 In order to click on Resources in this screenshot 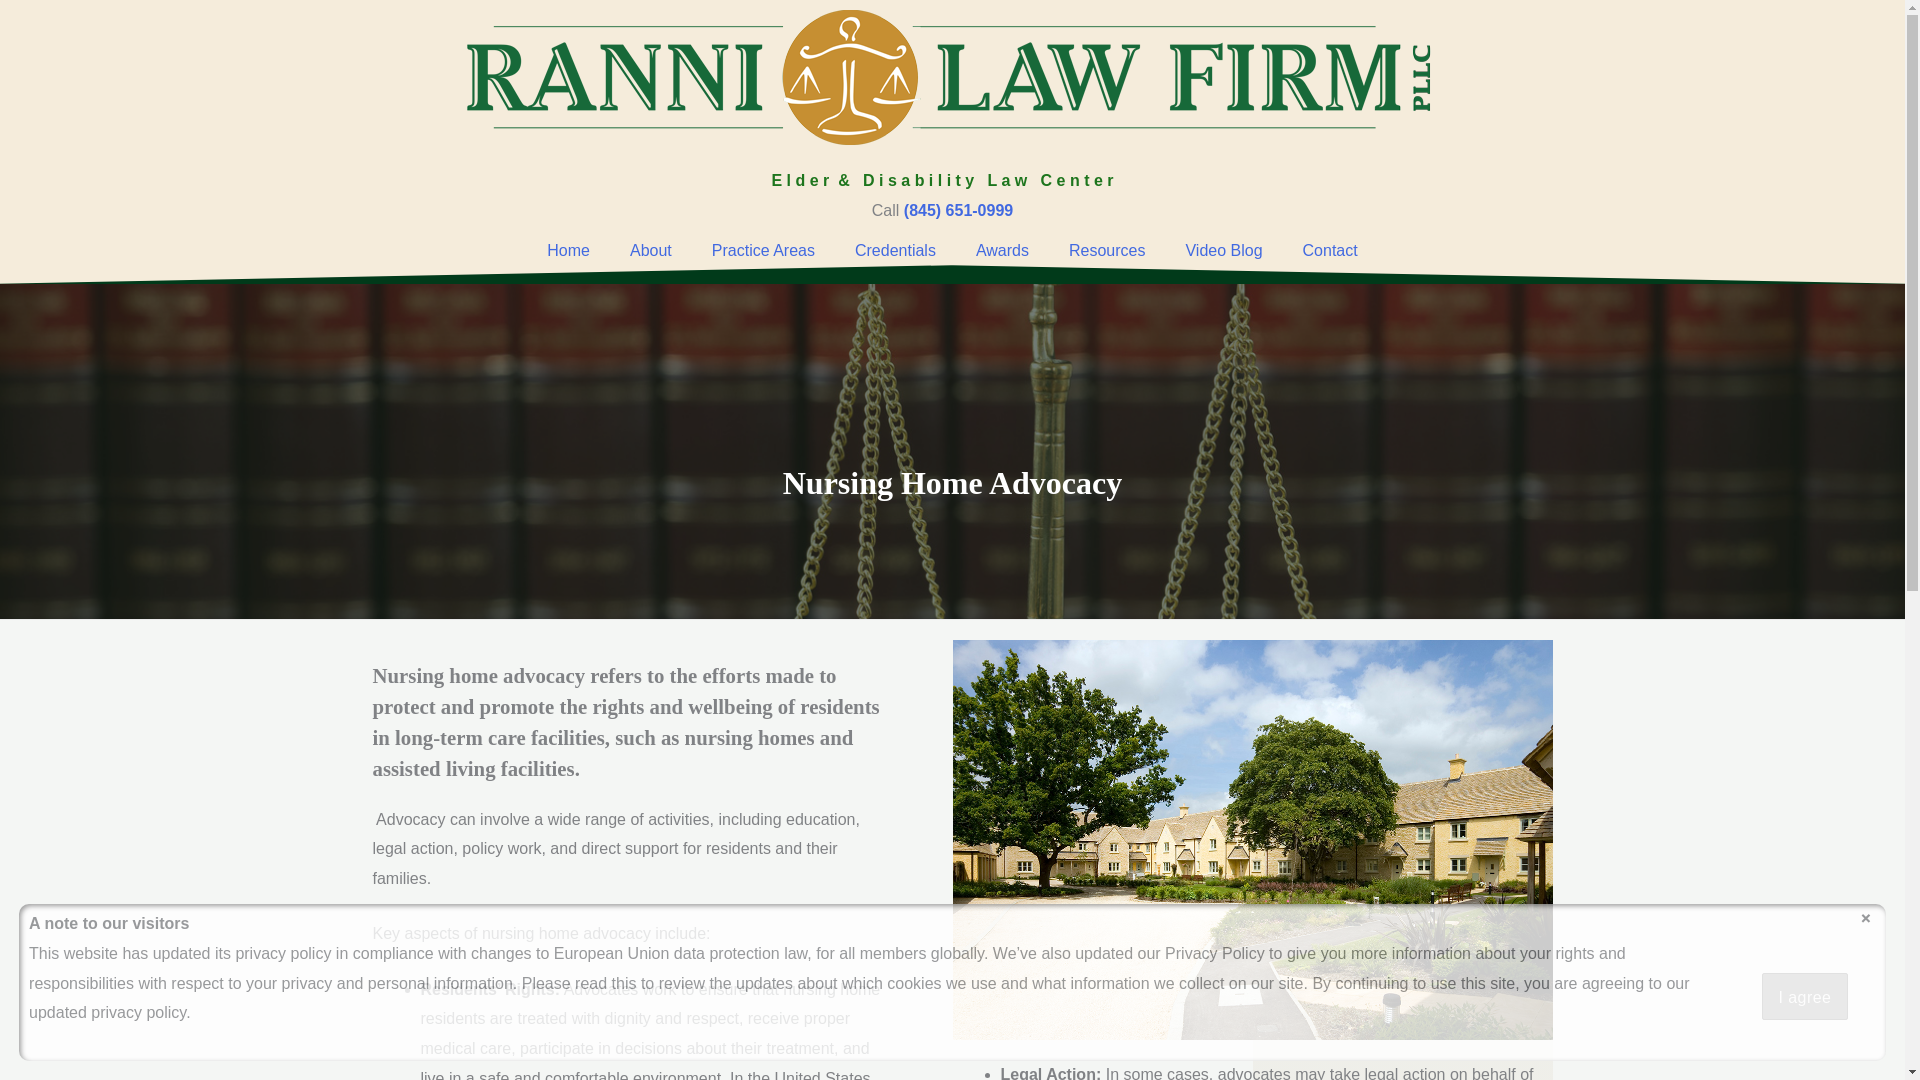, I will do `click(1106, 250)`.